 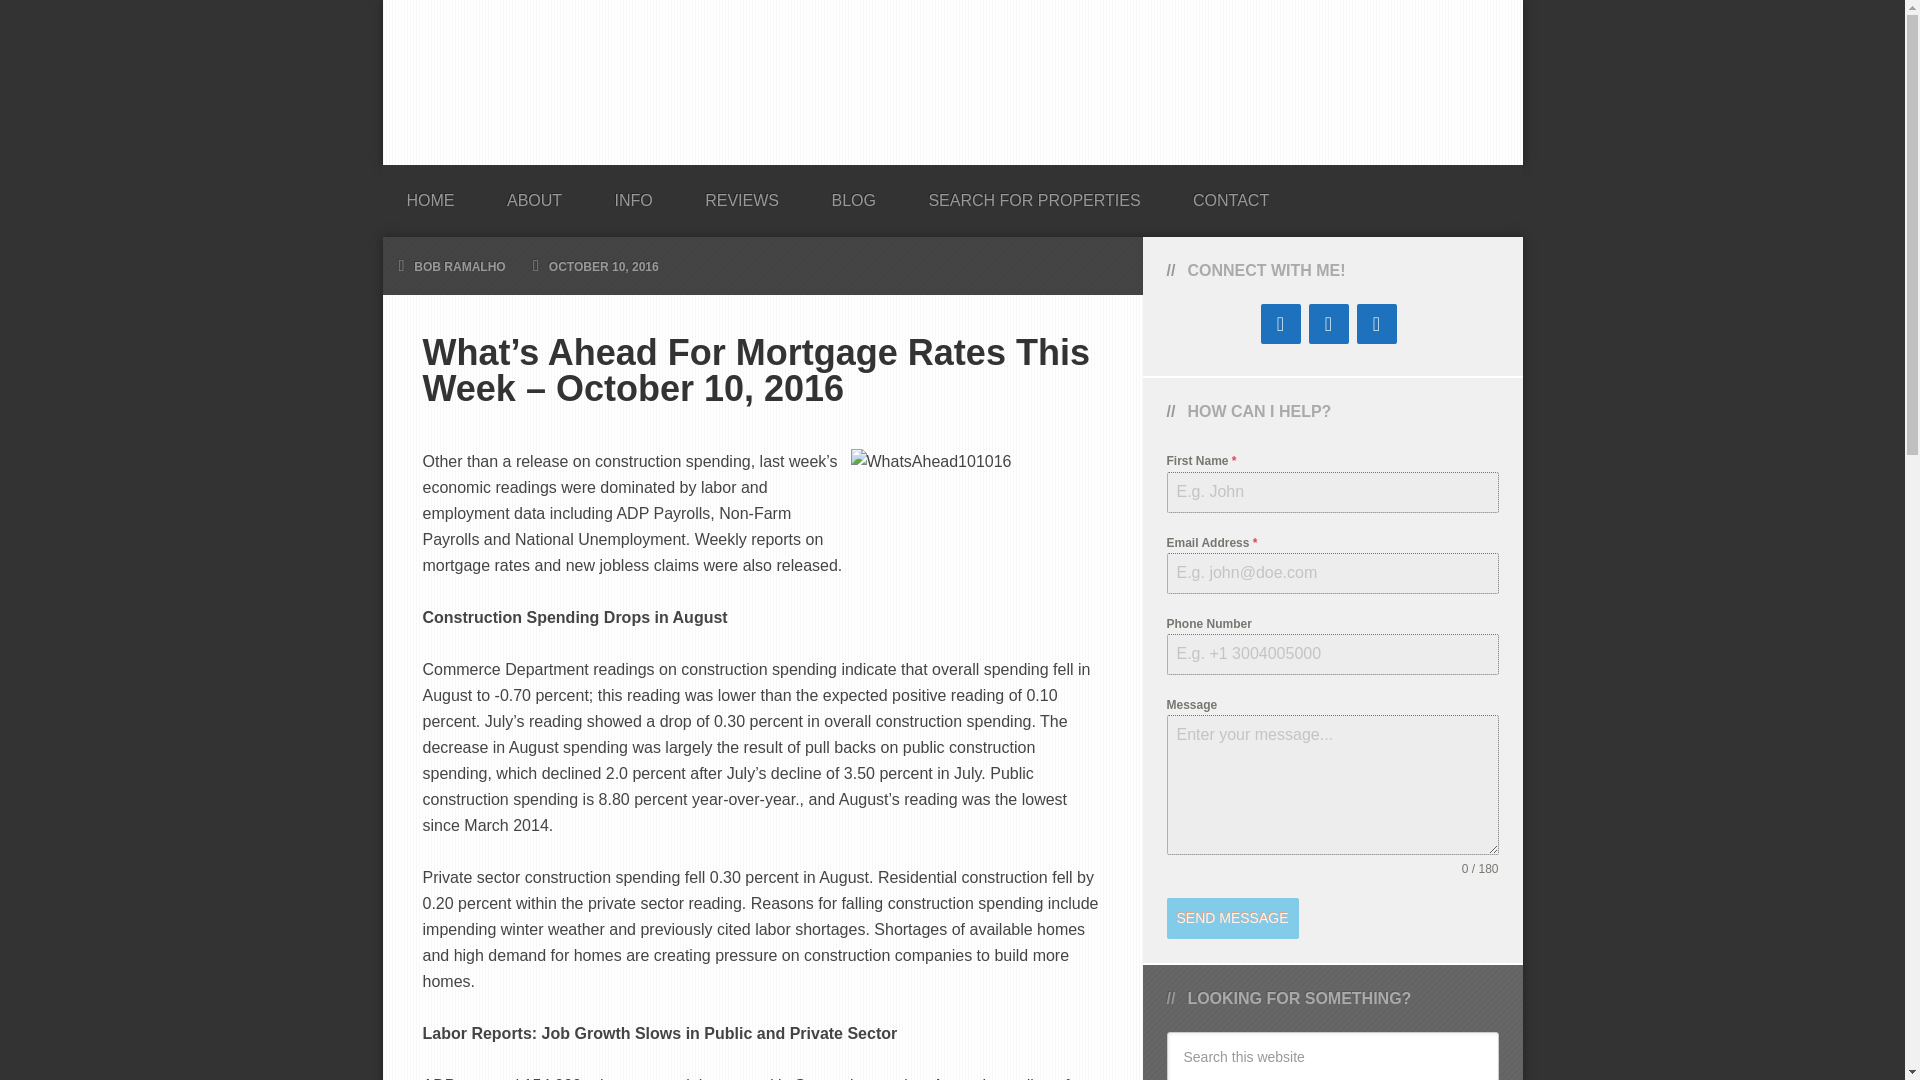 What do you see at coordinates (952, 82) in the screenshot?
I see `BOB RAMALHO` at bounding box center [952, 82].